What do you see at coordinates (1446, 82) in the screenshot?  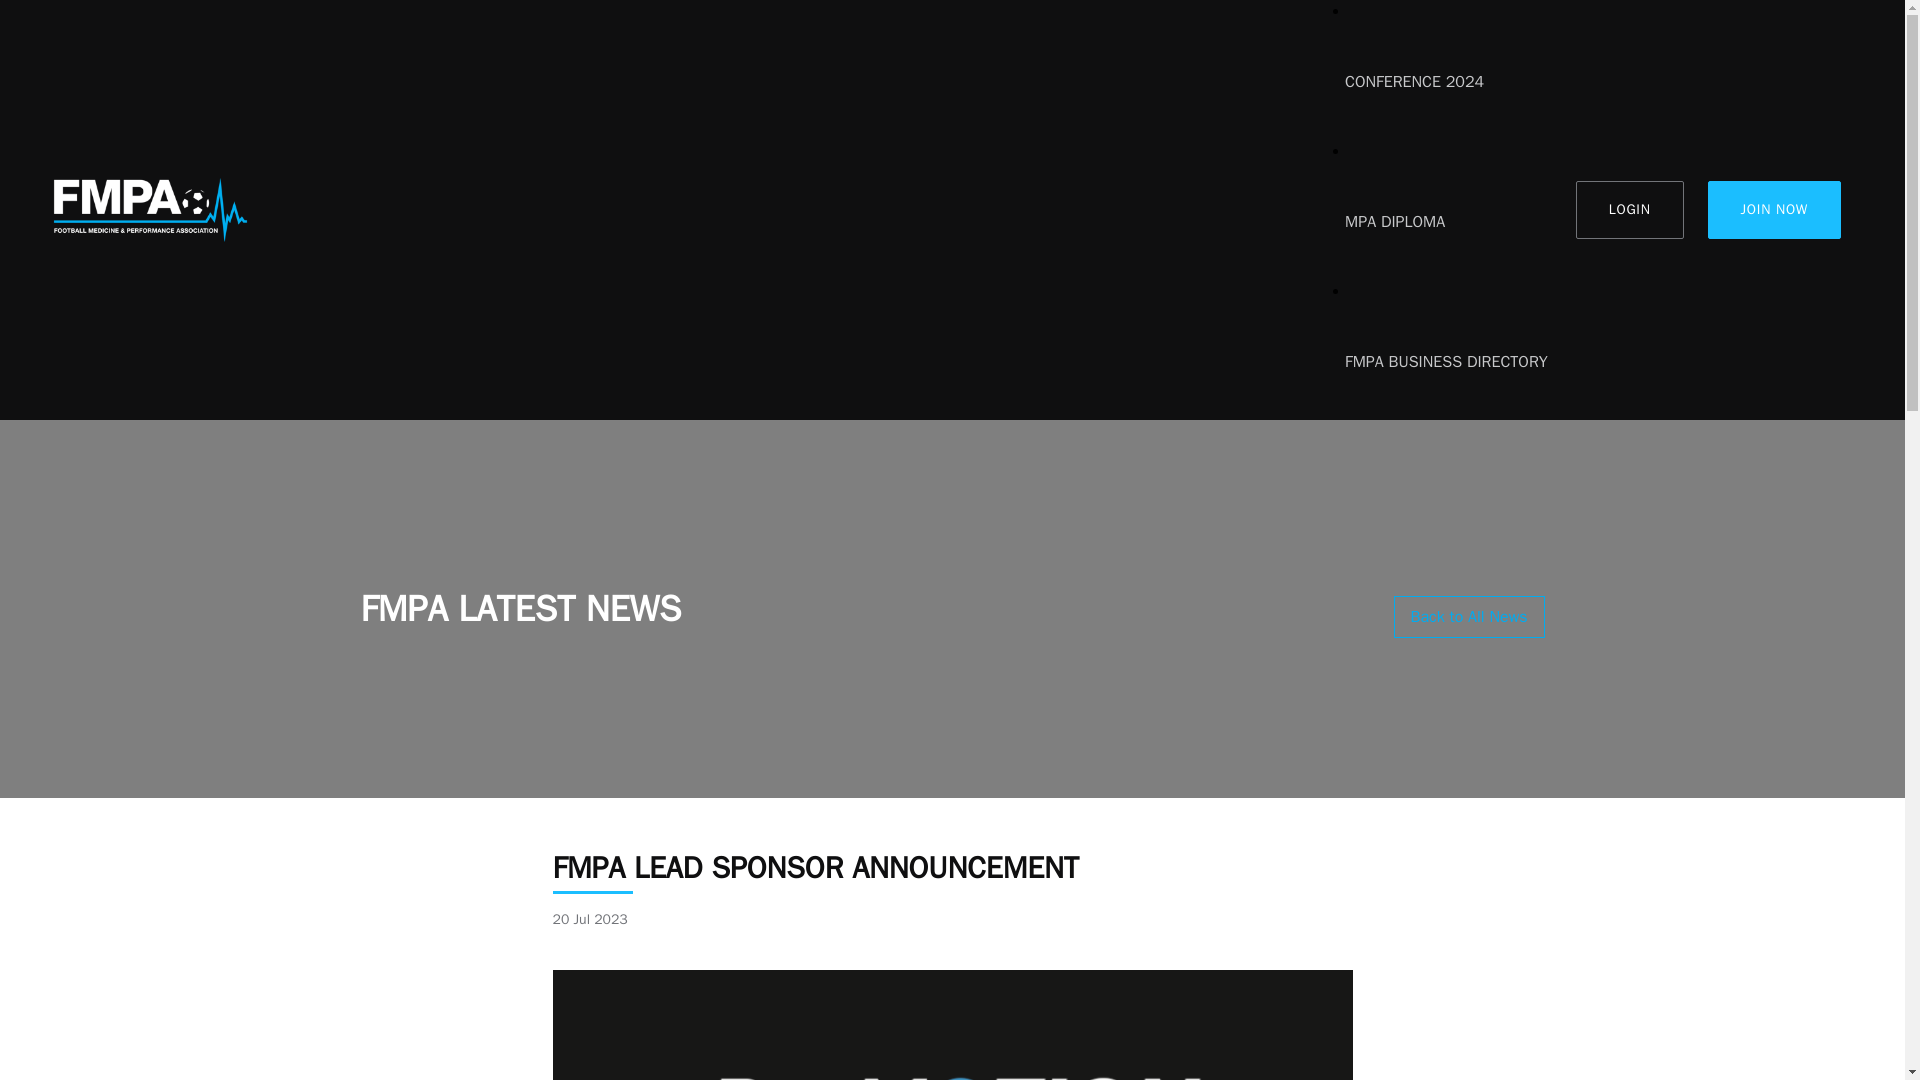 I see `CONFERENCE 2024` at bounding box center [1446, 82].